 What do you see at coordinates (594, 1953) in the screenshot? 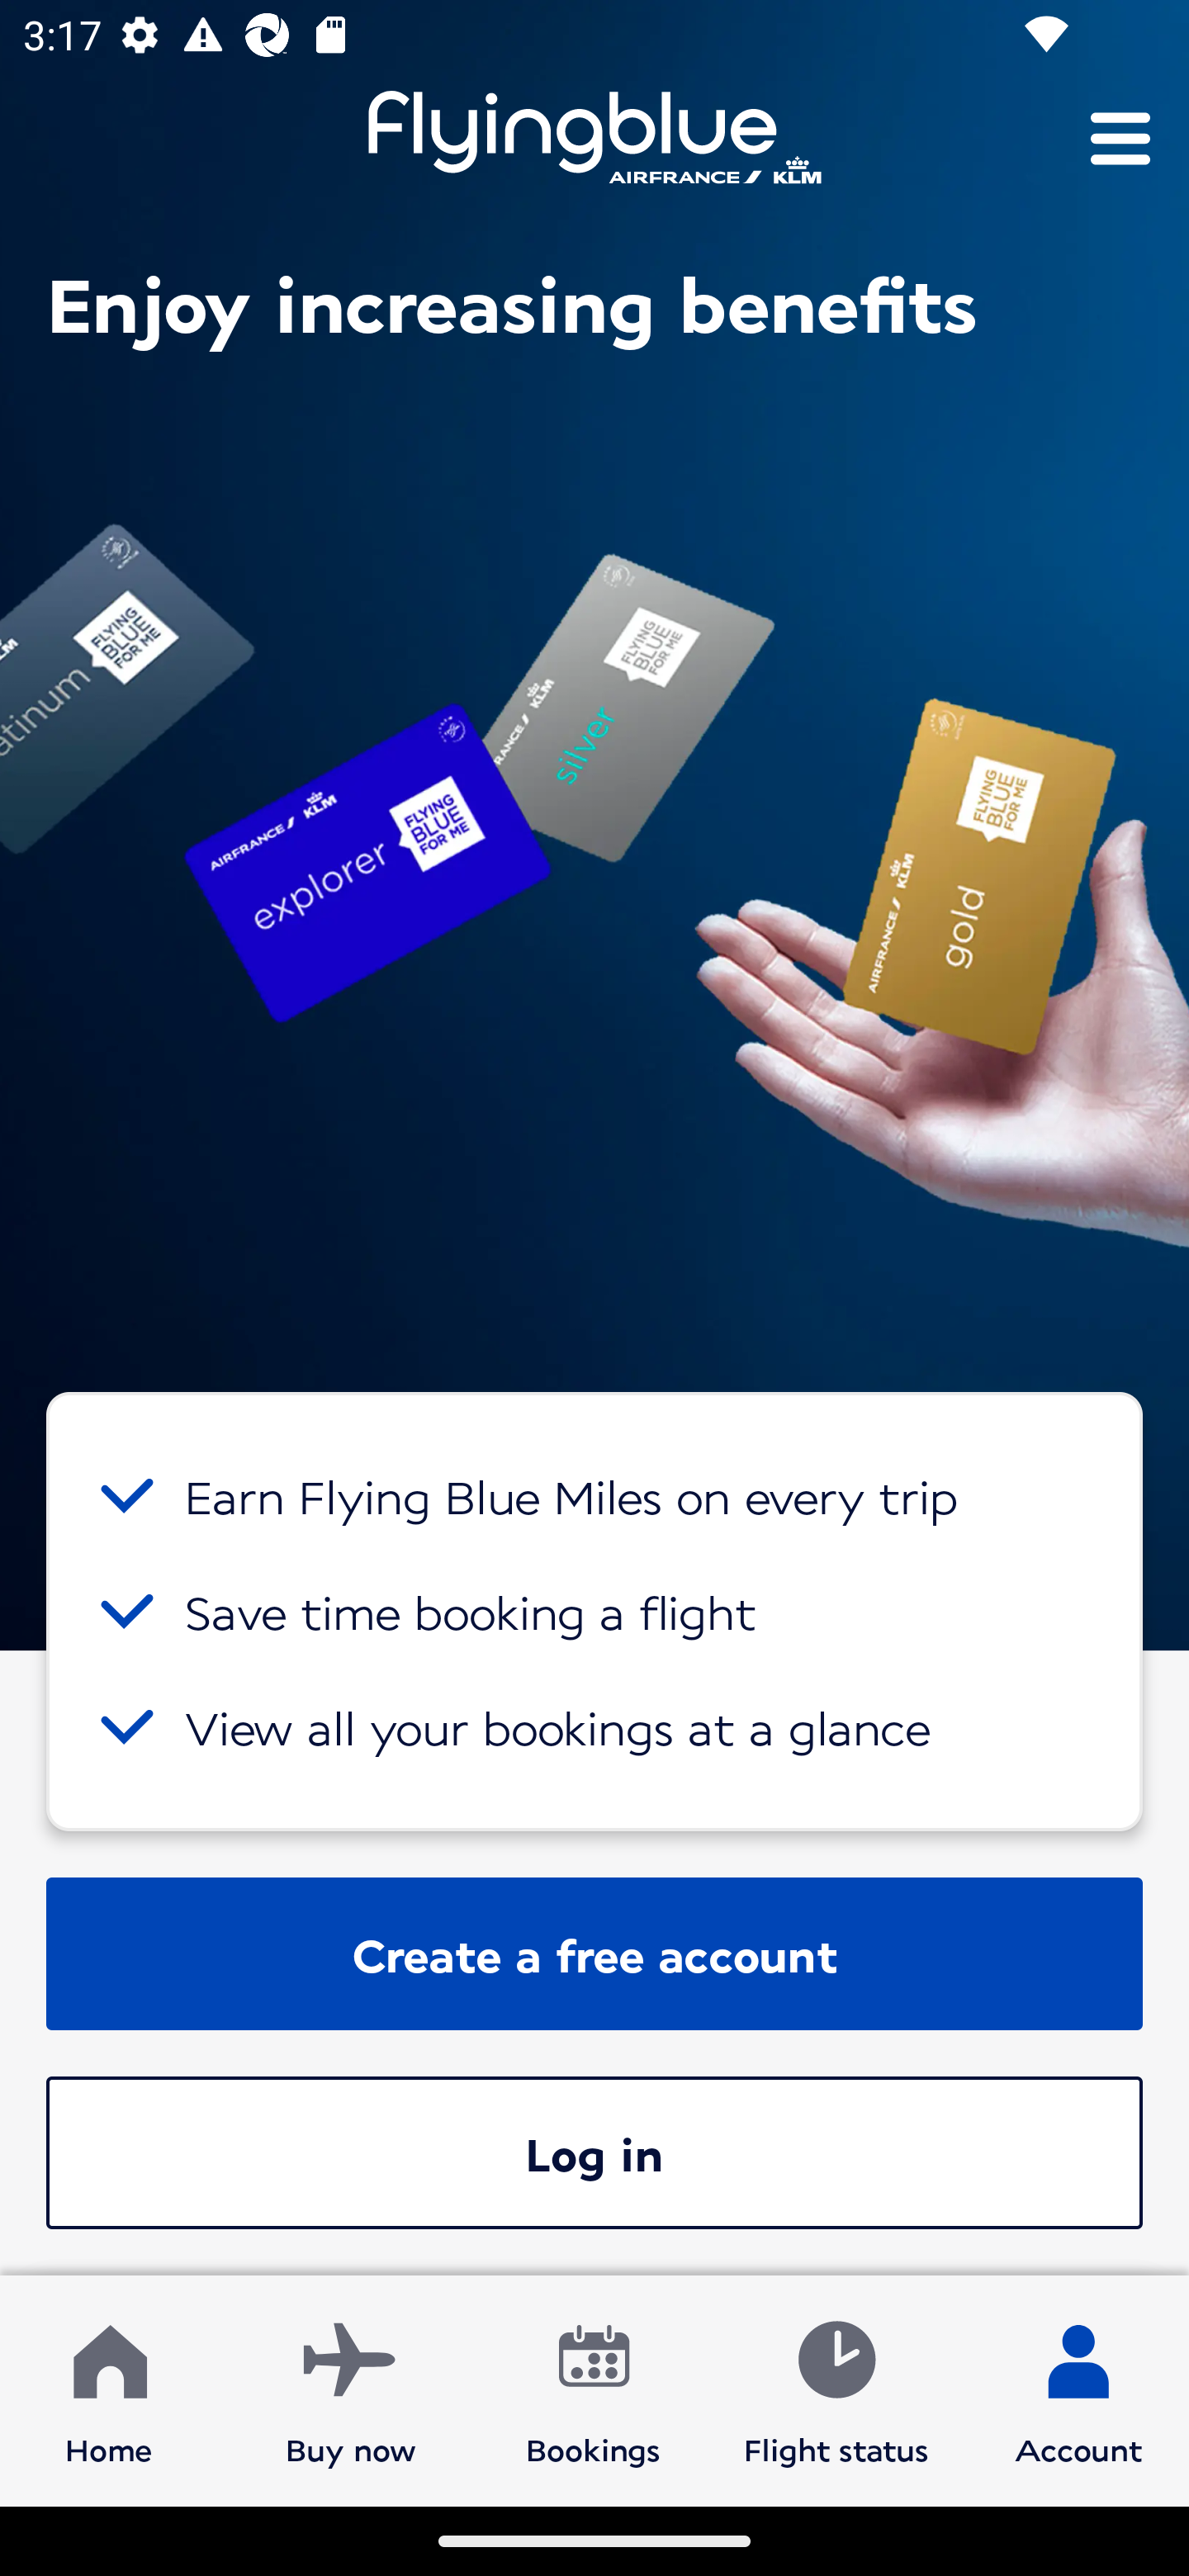
I see `Create a free account` at bounding box center [594, 1953].